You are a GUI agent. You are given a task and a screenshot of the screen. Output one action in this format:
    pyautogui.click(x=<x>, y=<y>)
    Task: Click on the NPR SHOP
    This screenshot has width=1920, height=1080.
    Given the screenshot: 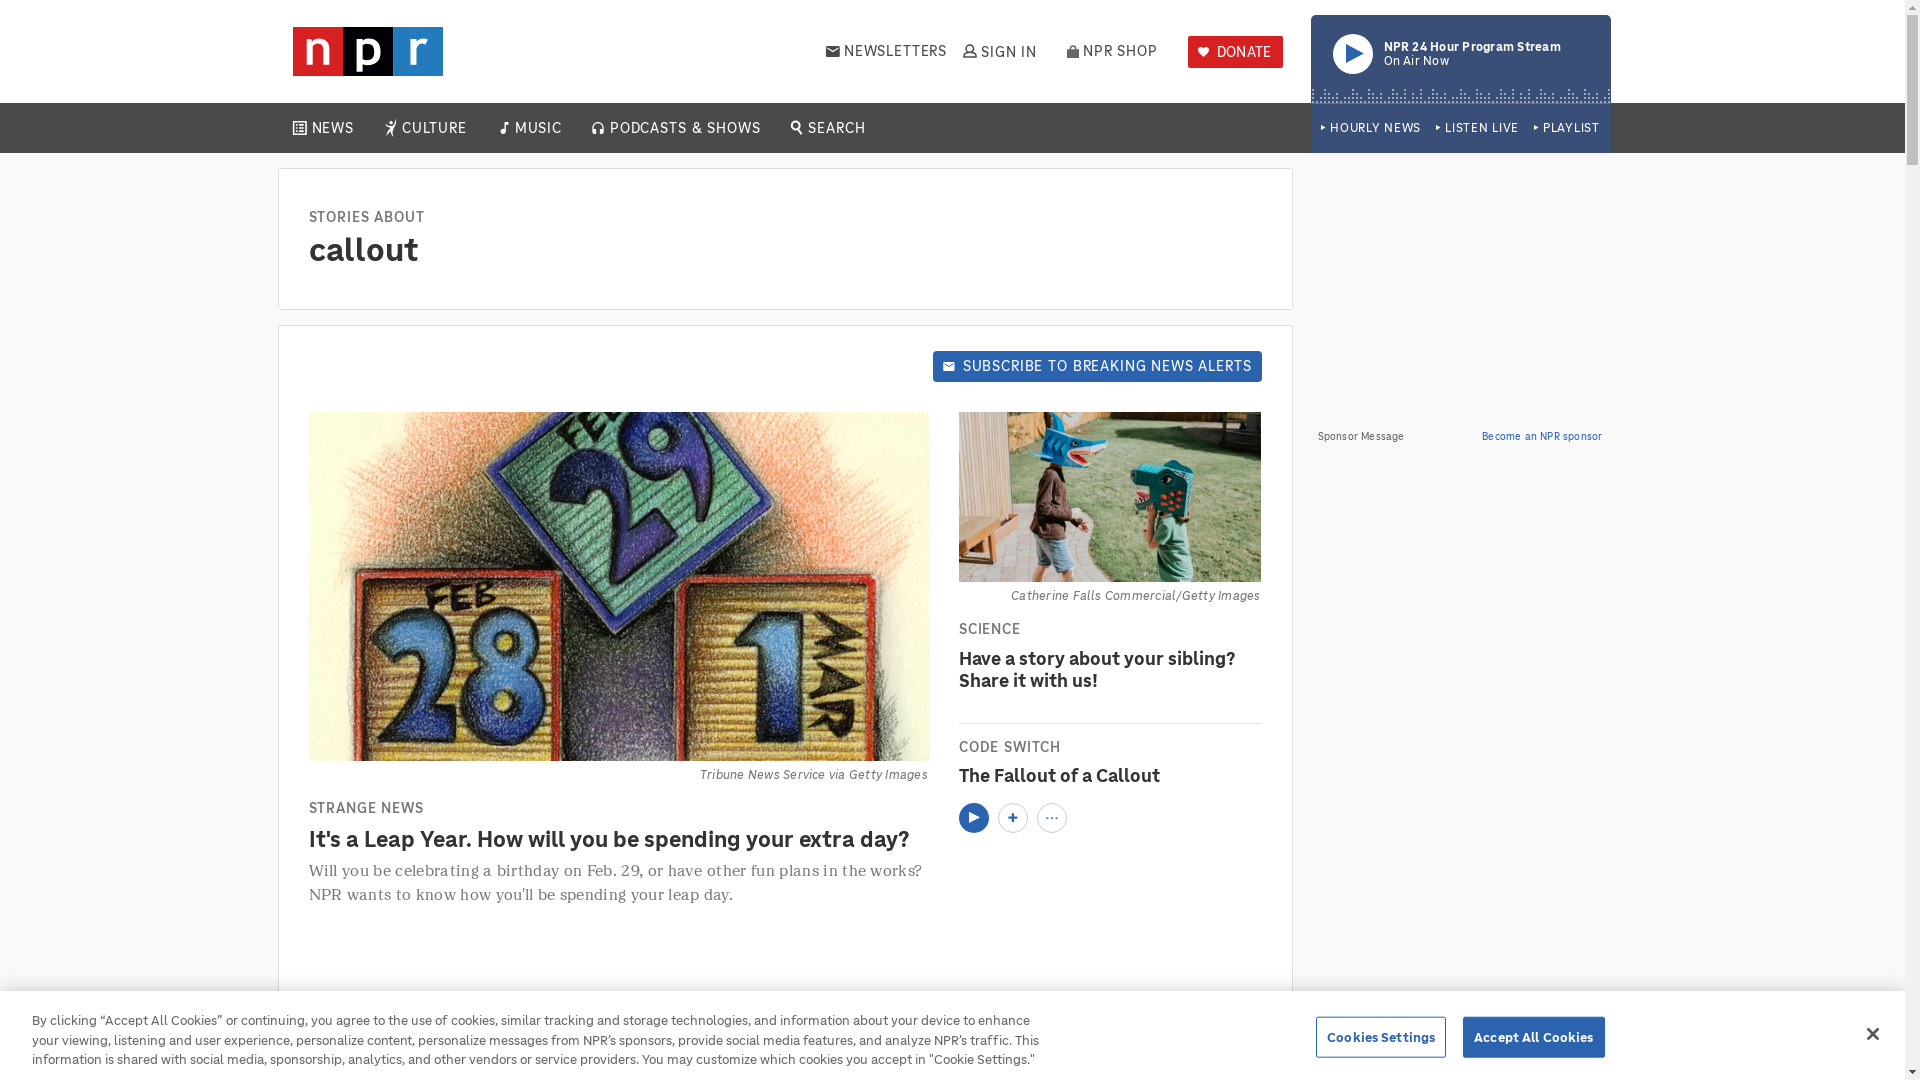 What is the action you would take?
    pyautogui.click(x=1460, y=58)
    